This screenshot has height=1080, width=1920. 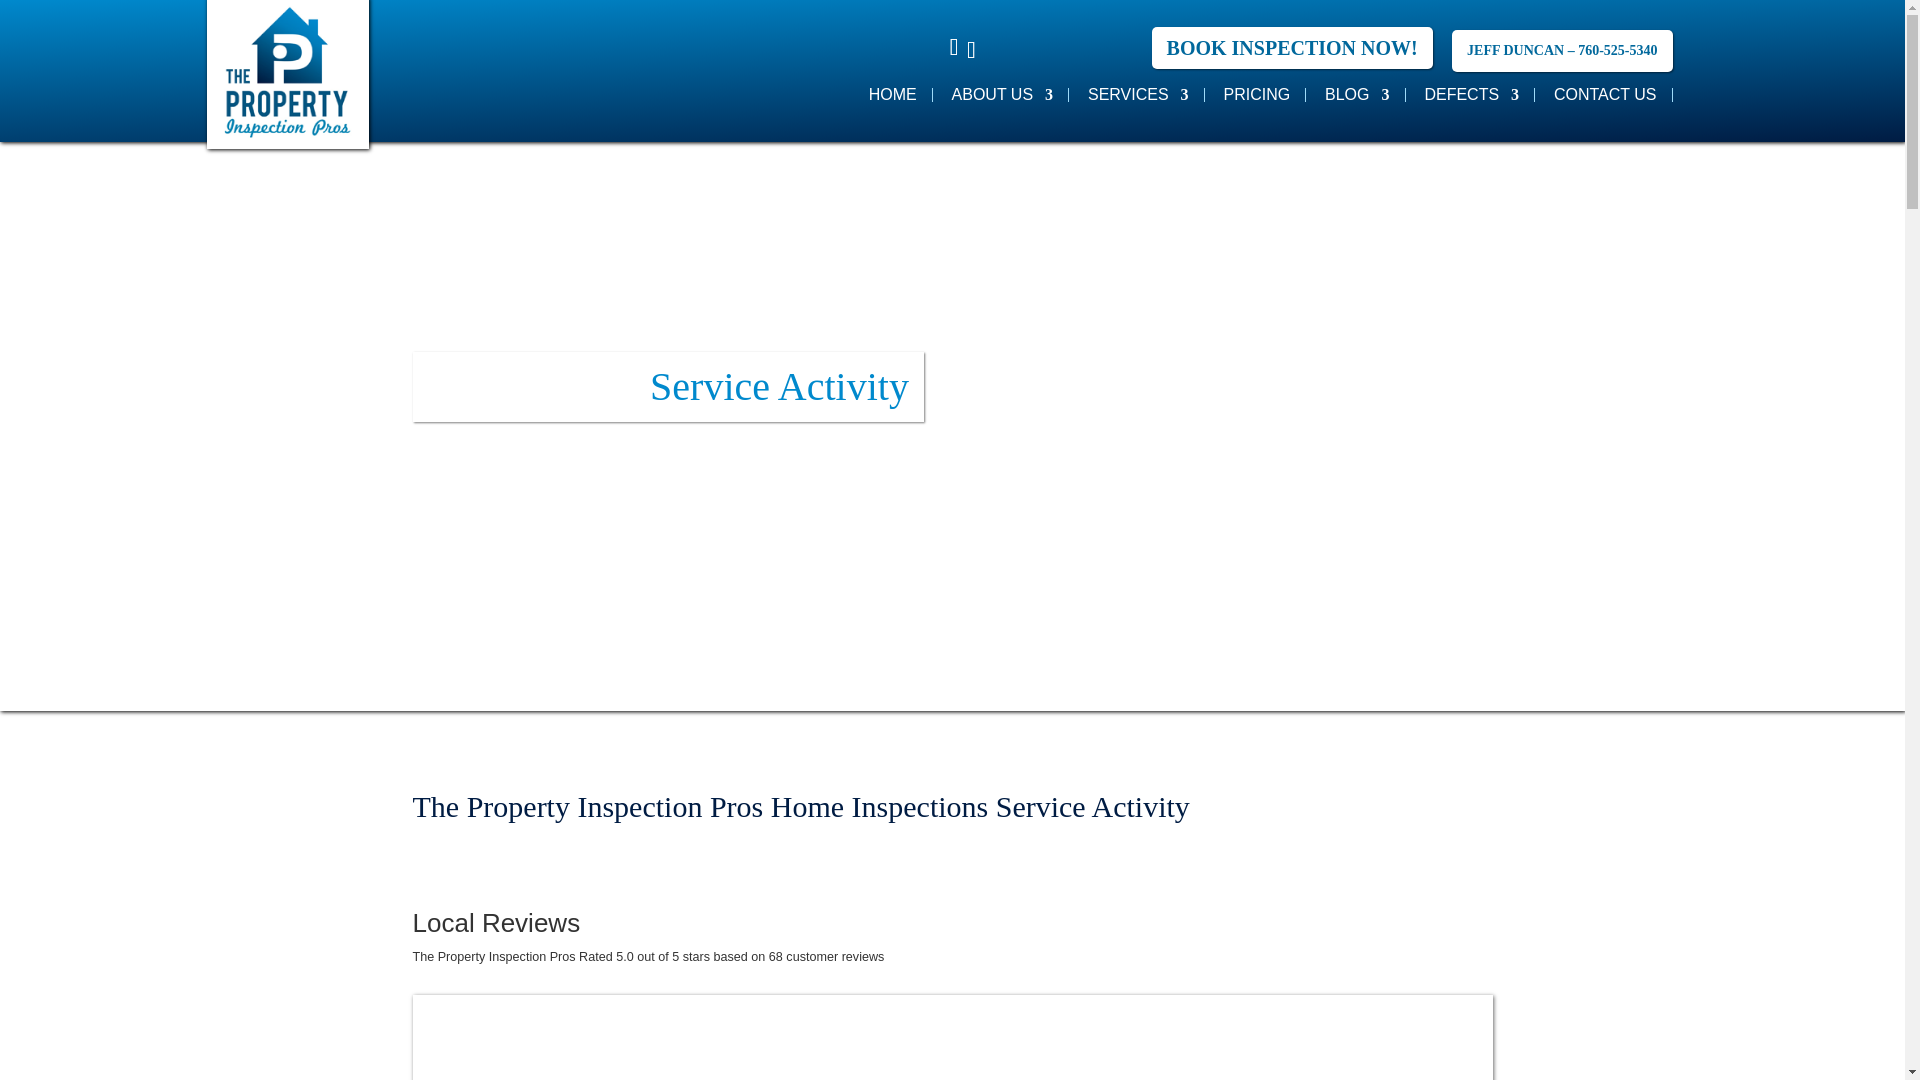 I want to click on SERVICES, so click(x=1138, y=94).